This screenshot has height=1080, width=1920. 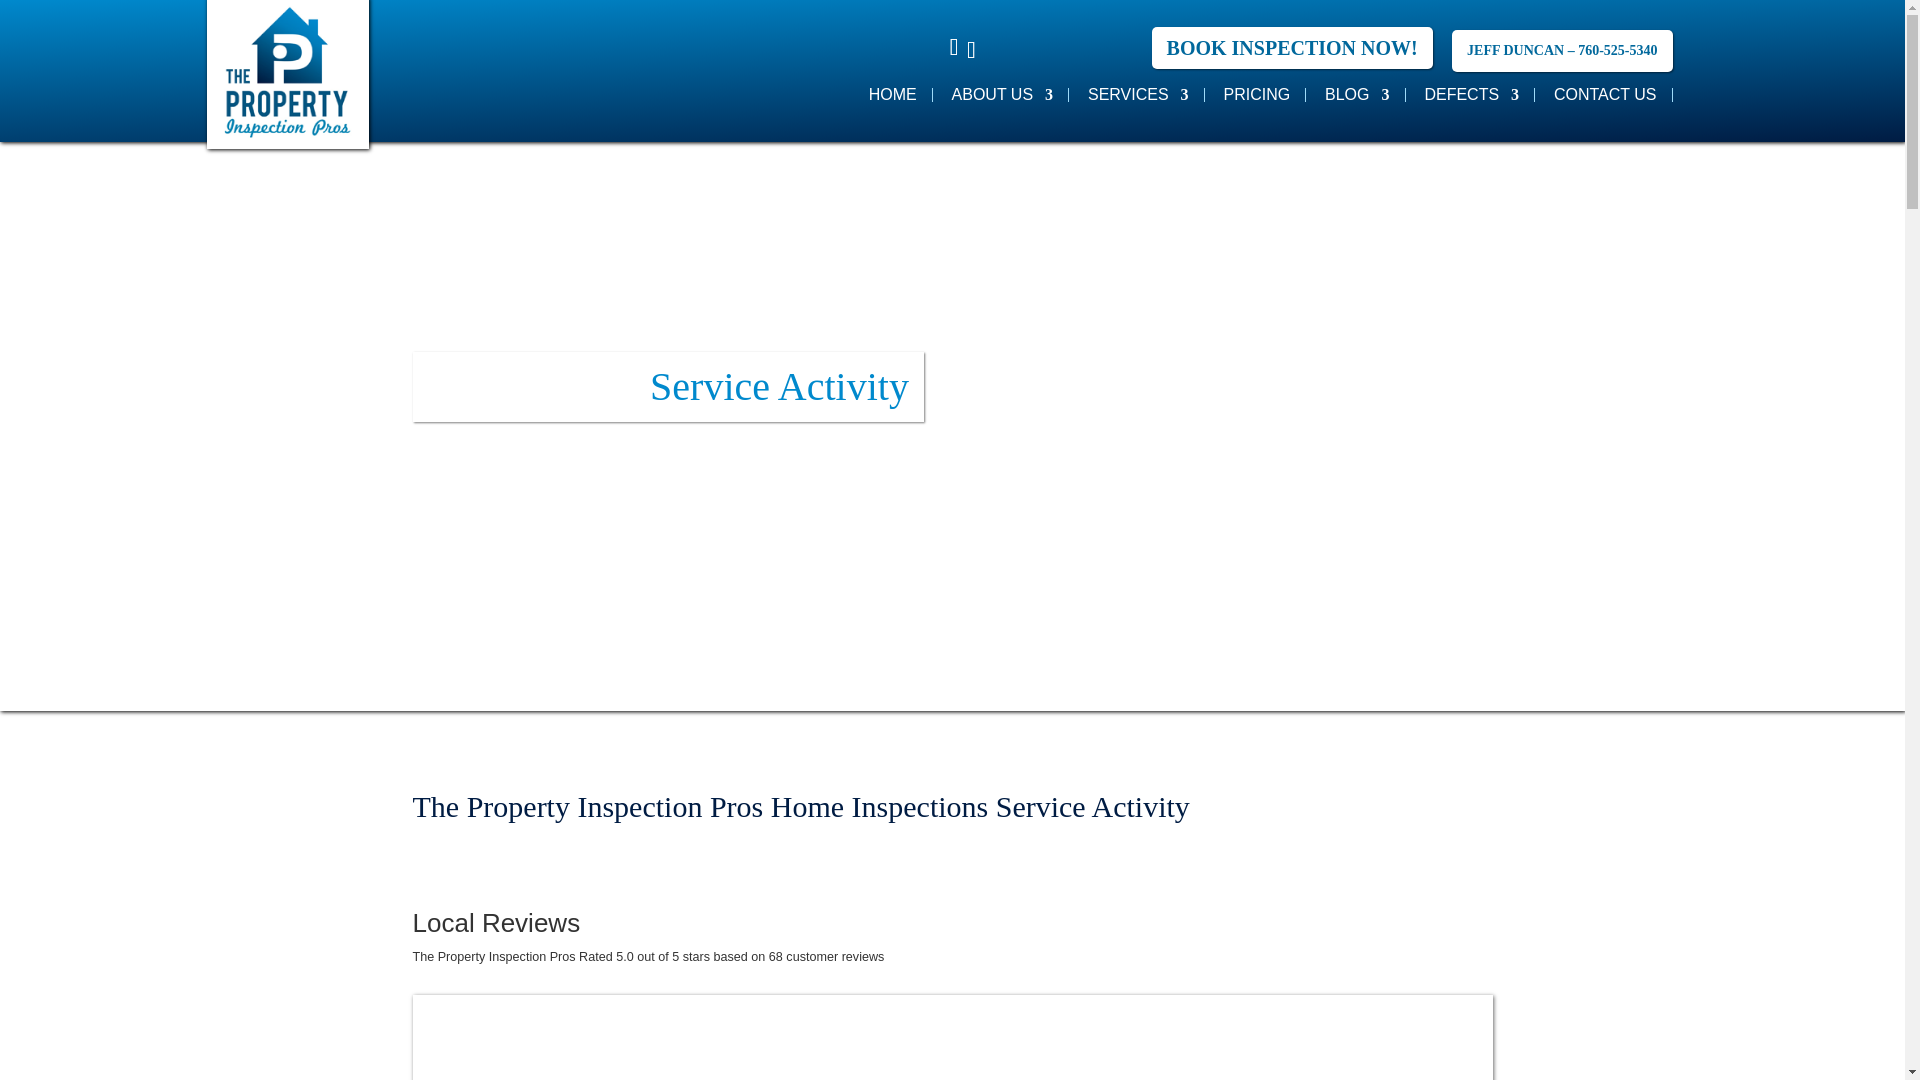 I want to click on SERVICES, so click(x=1138, y=94).